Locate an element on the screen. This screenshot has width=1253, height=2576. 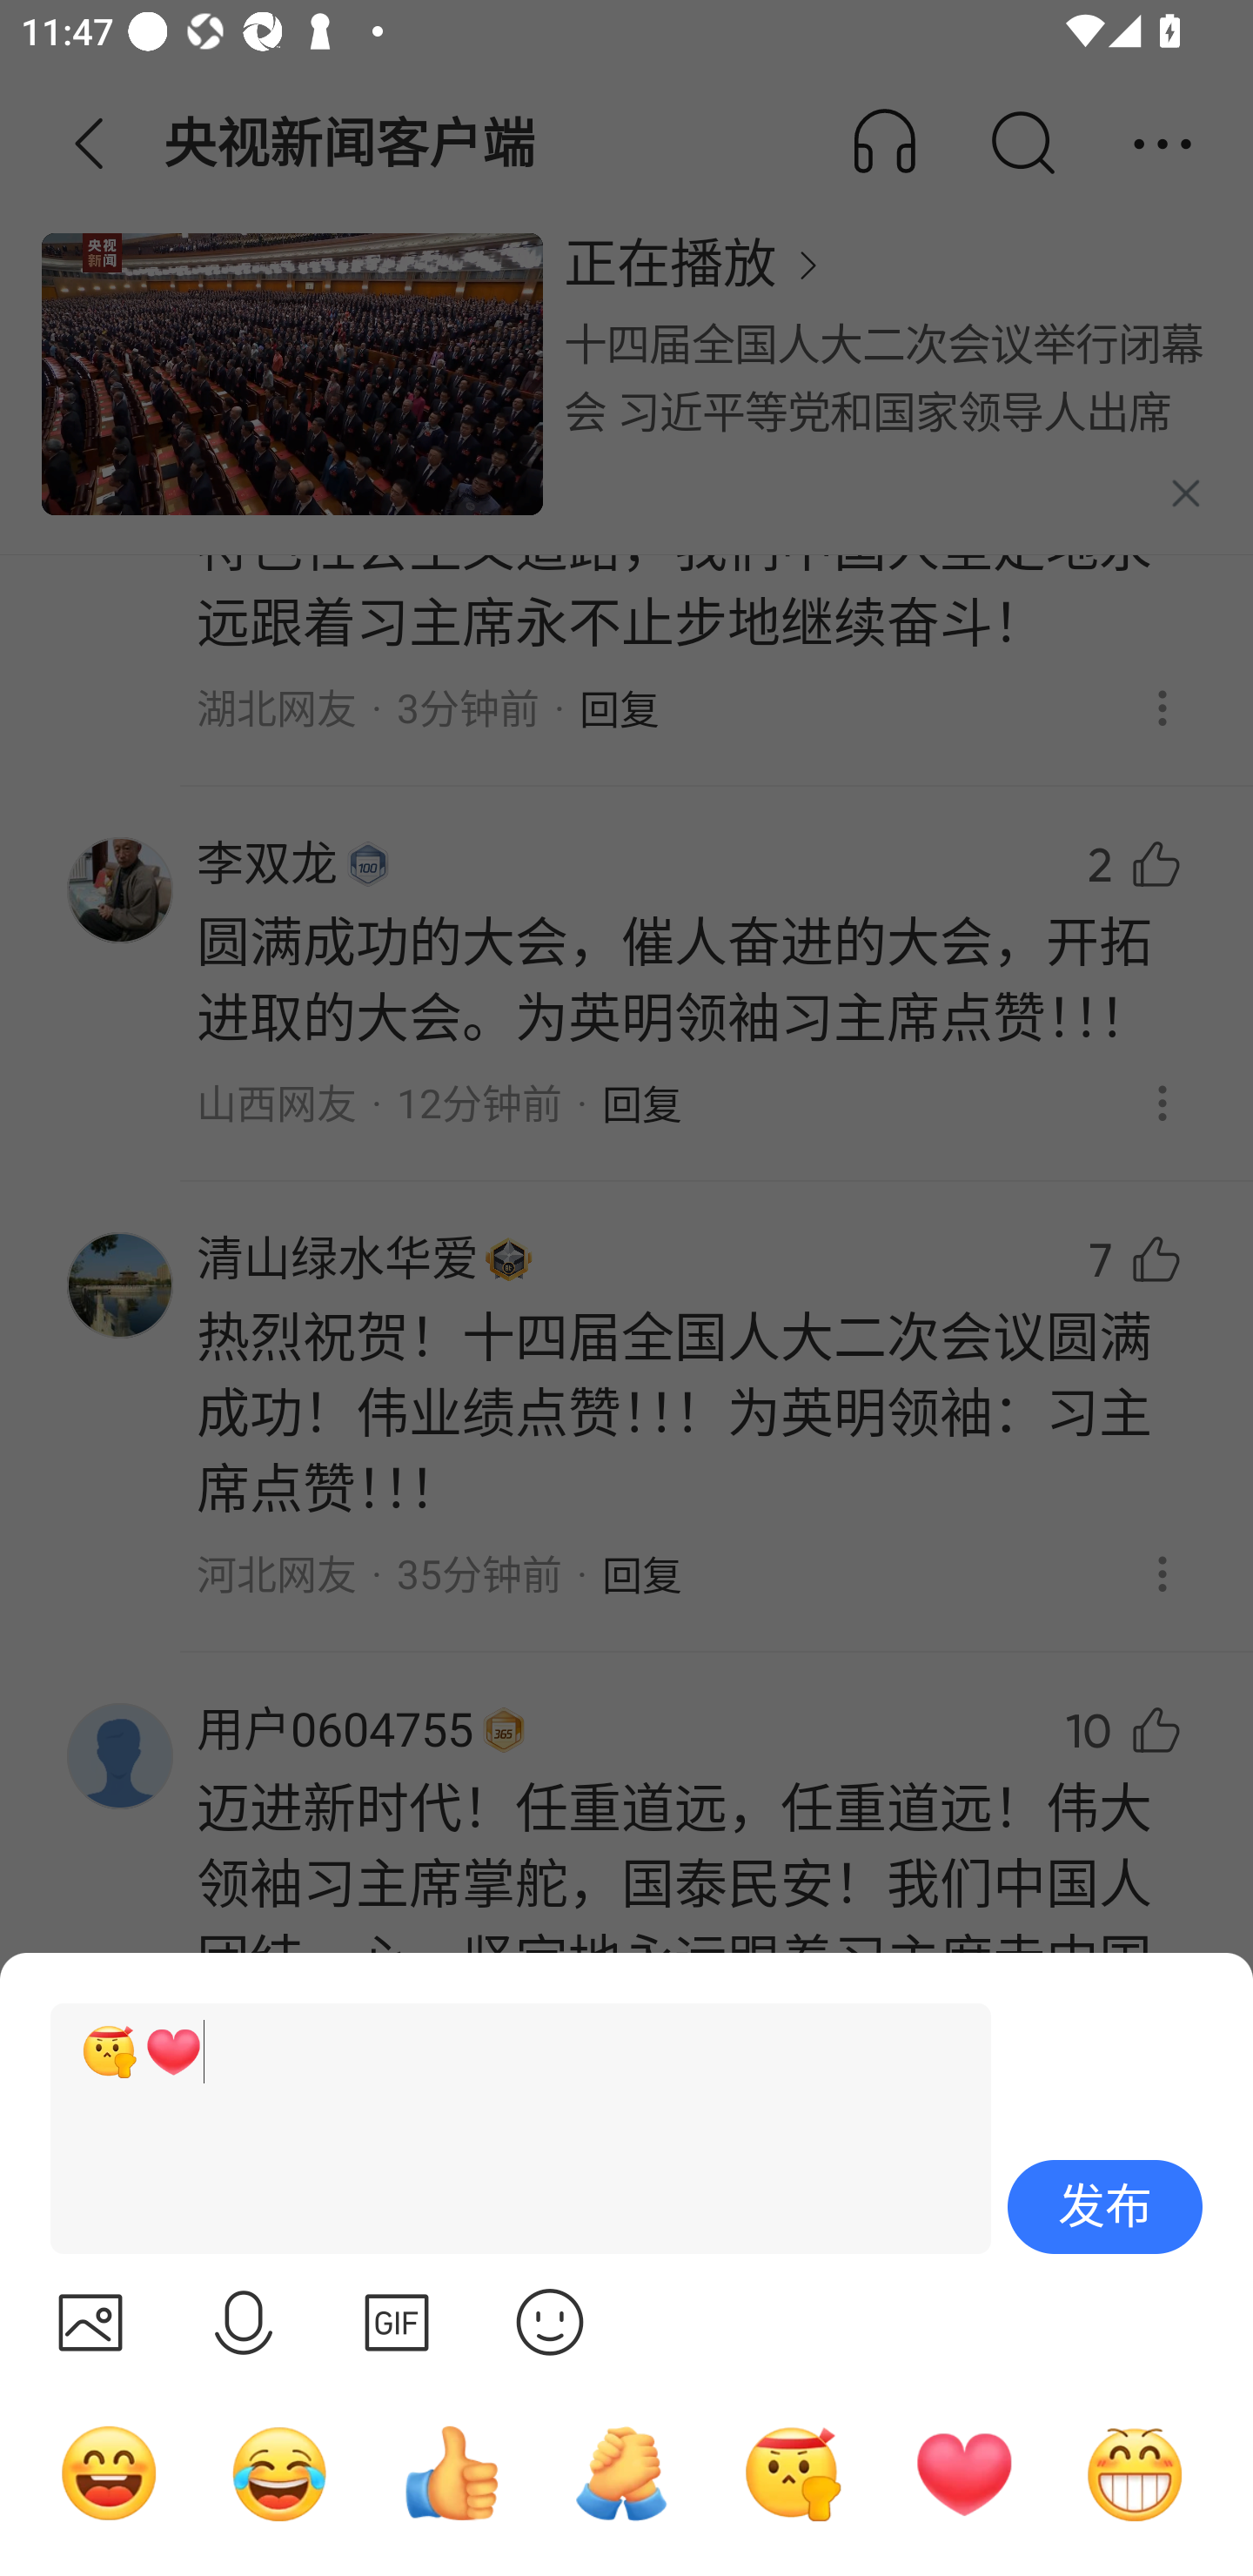
 is located at coordinates (397, 2322).